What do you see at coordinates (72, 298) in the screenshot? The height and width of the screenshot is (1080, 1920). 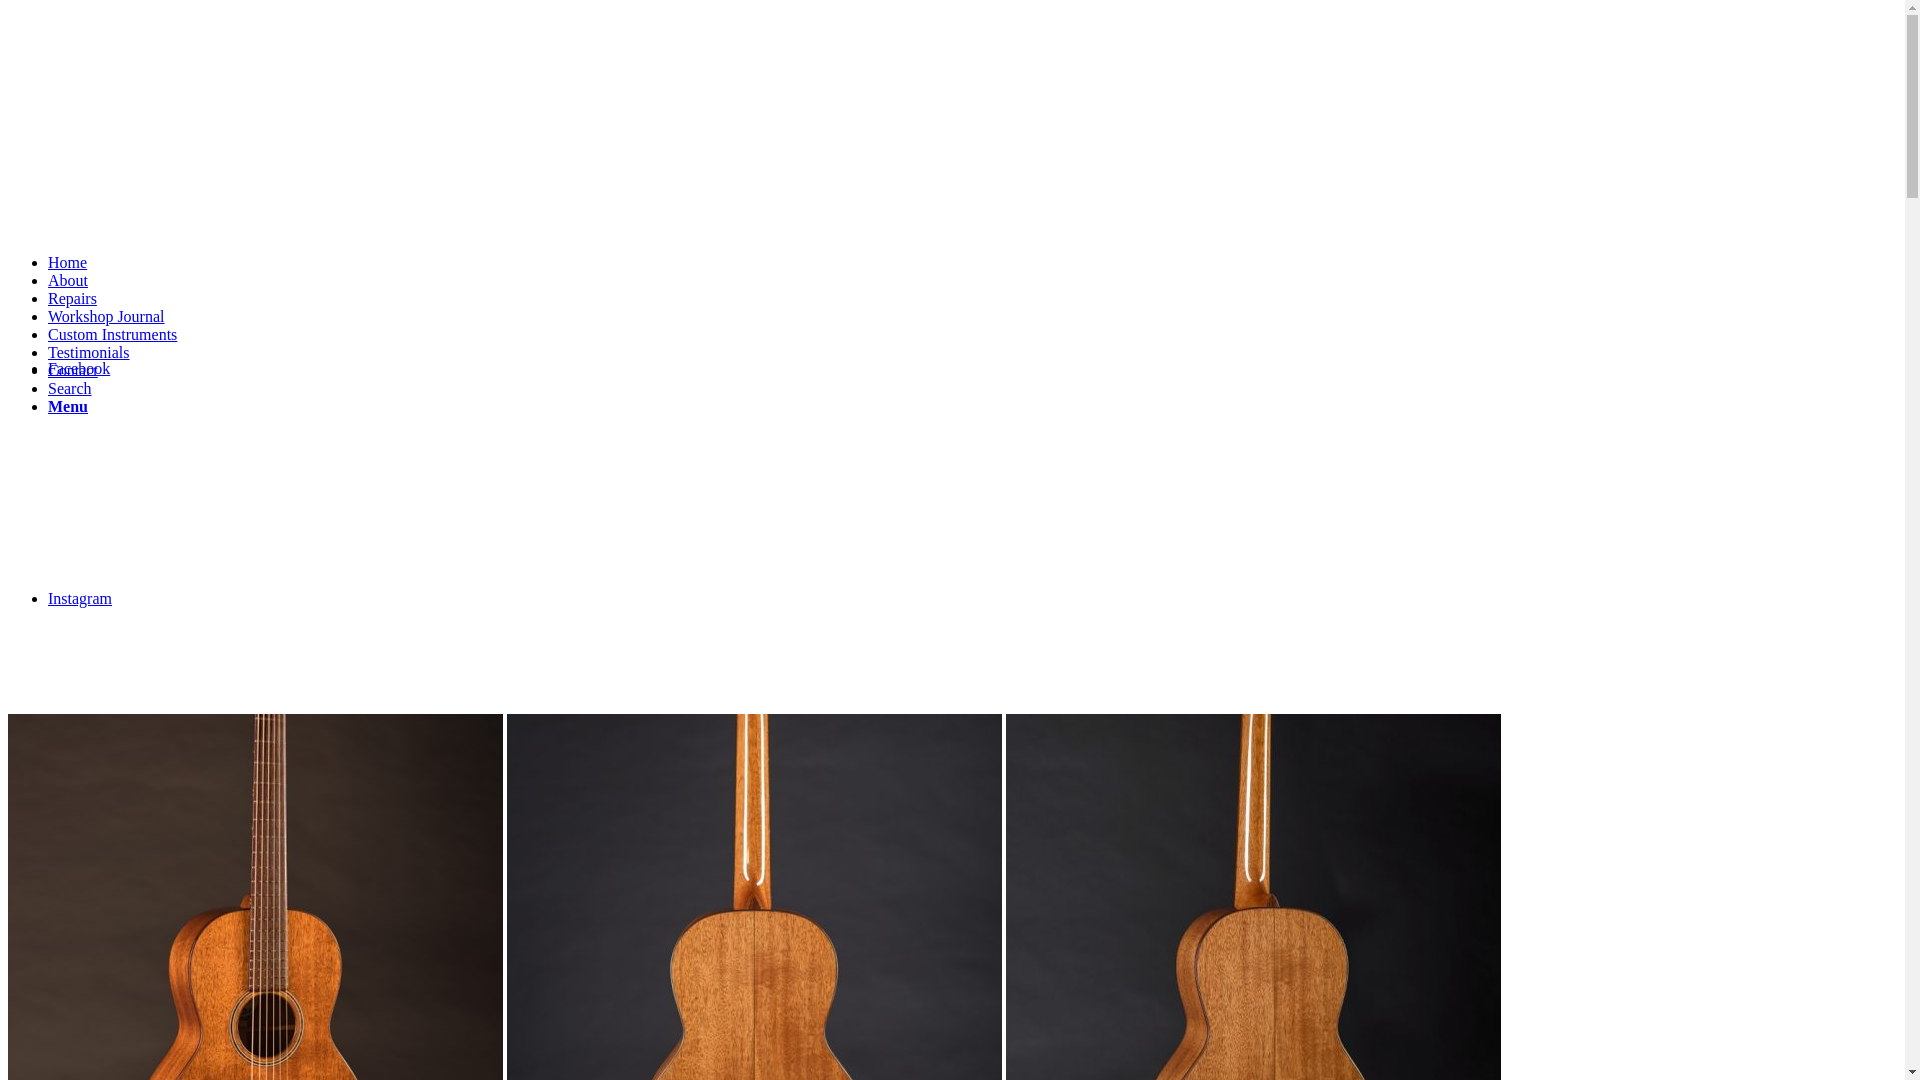 I see `Repairs` at bounding box center [72, 298].